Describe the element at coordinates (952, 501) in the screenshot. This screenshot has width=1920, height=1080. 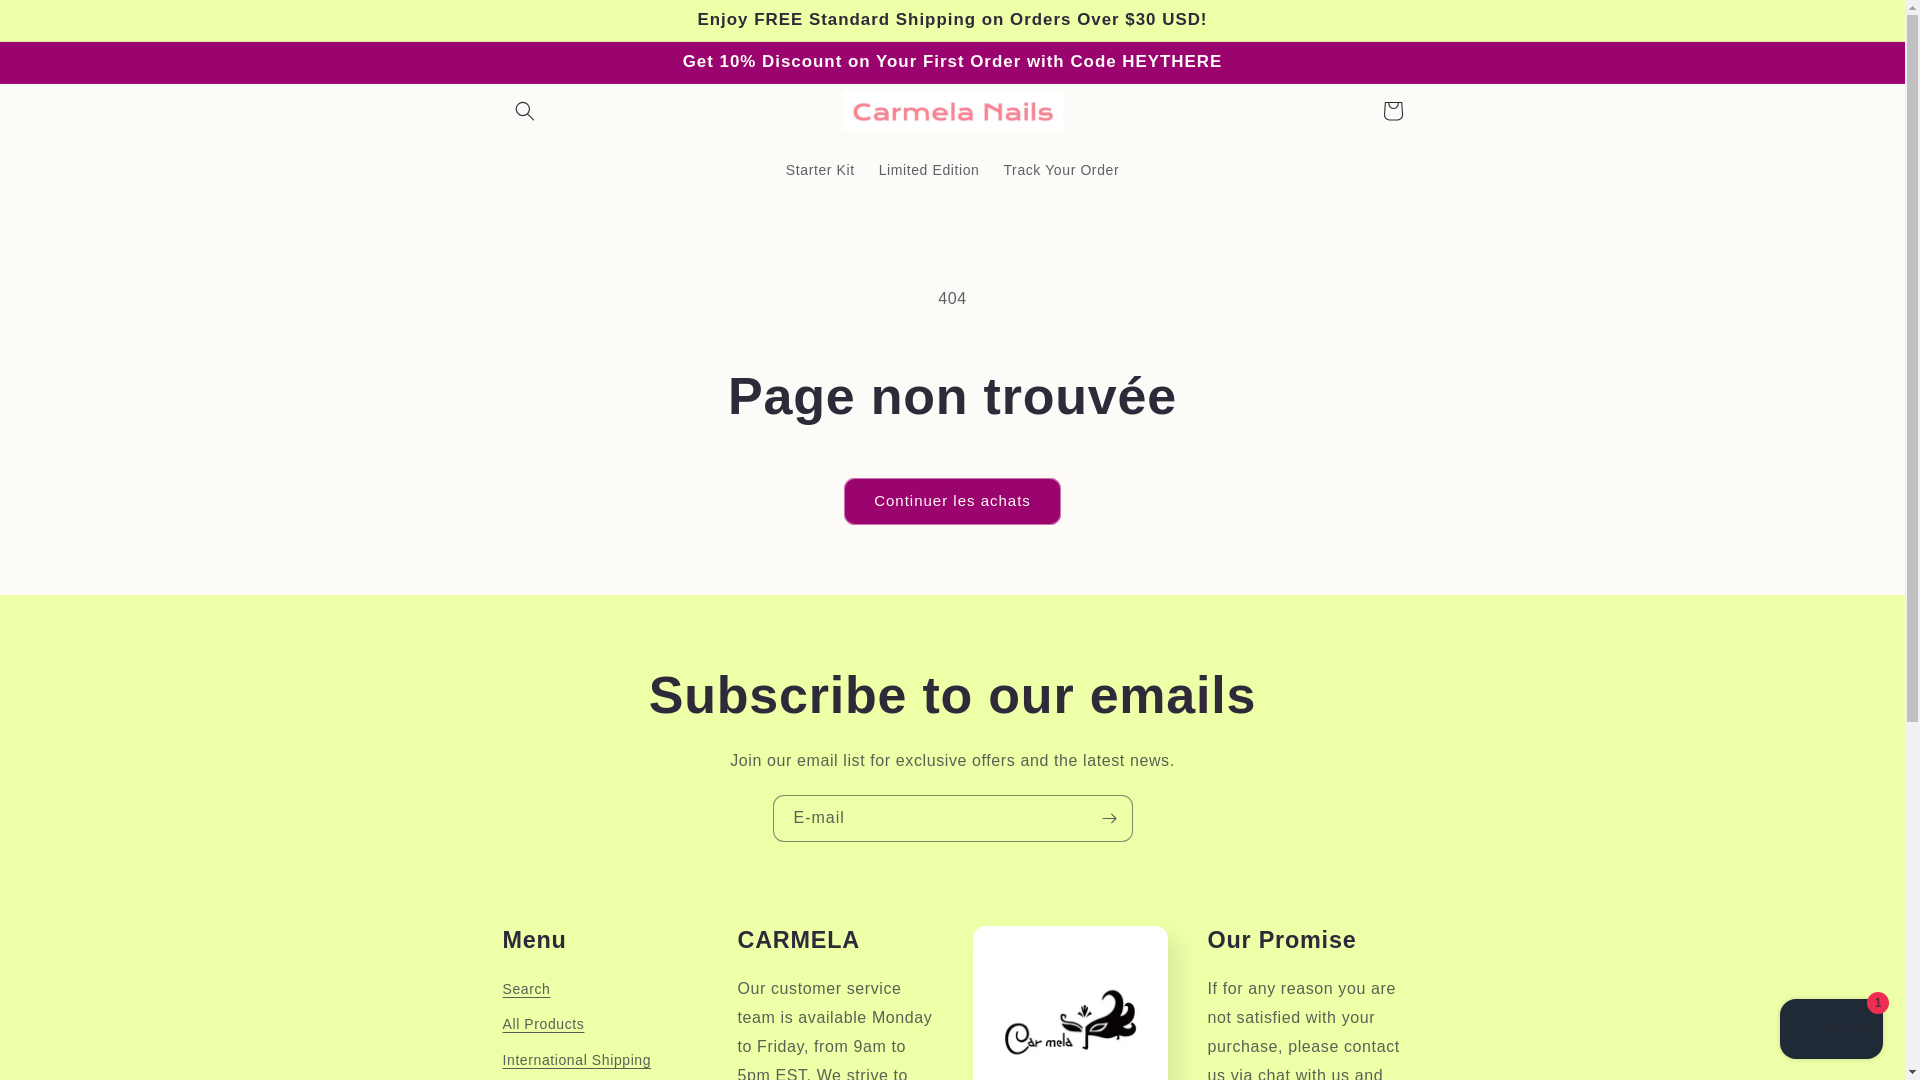
I see `Continuer les achats` at that location.